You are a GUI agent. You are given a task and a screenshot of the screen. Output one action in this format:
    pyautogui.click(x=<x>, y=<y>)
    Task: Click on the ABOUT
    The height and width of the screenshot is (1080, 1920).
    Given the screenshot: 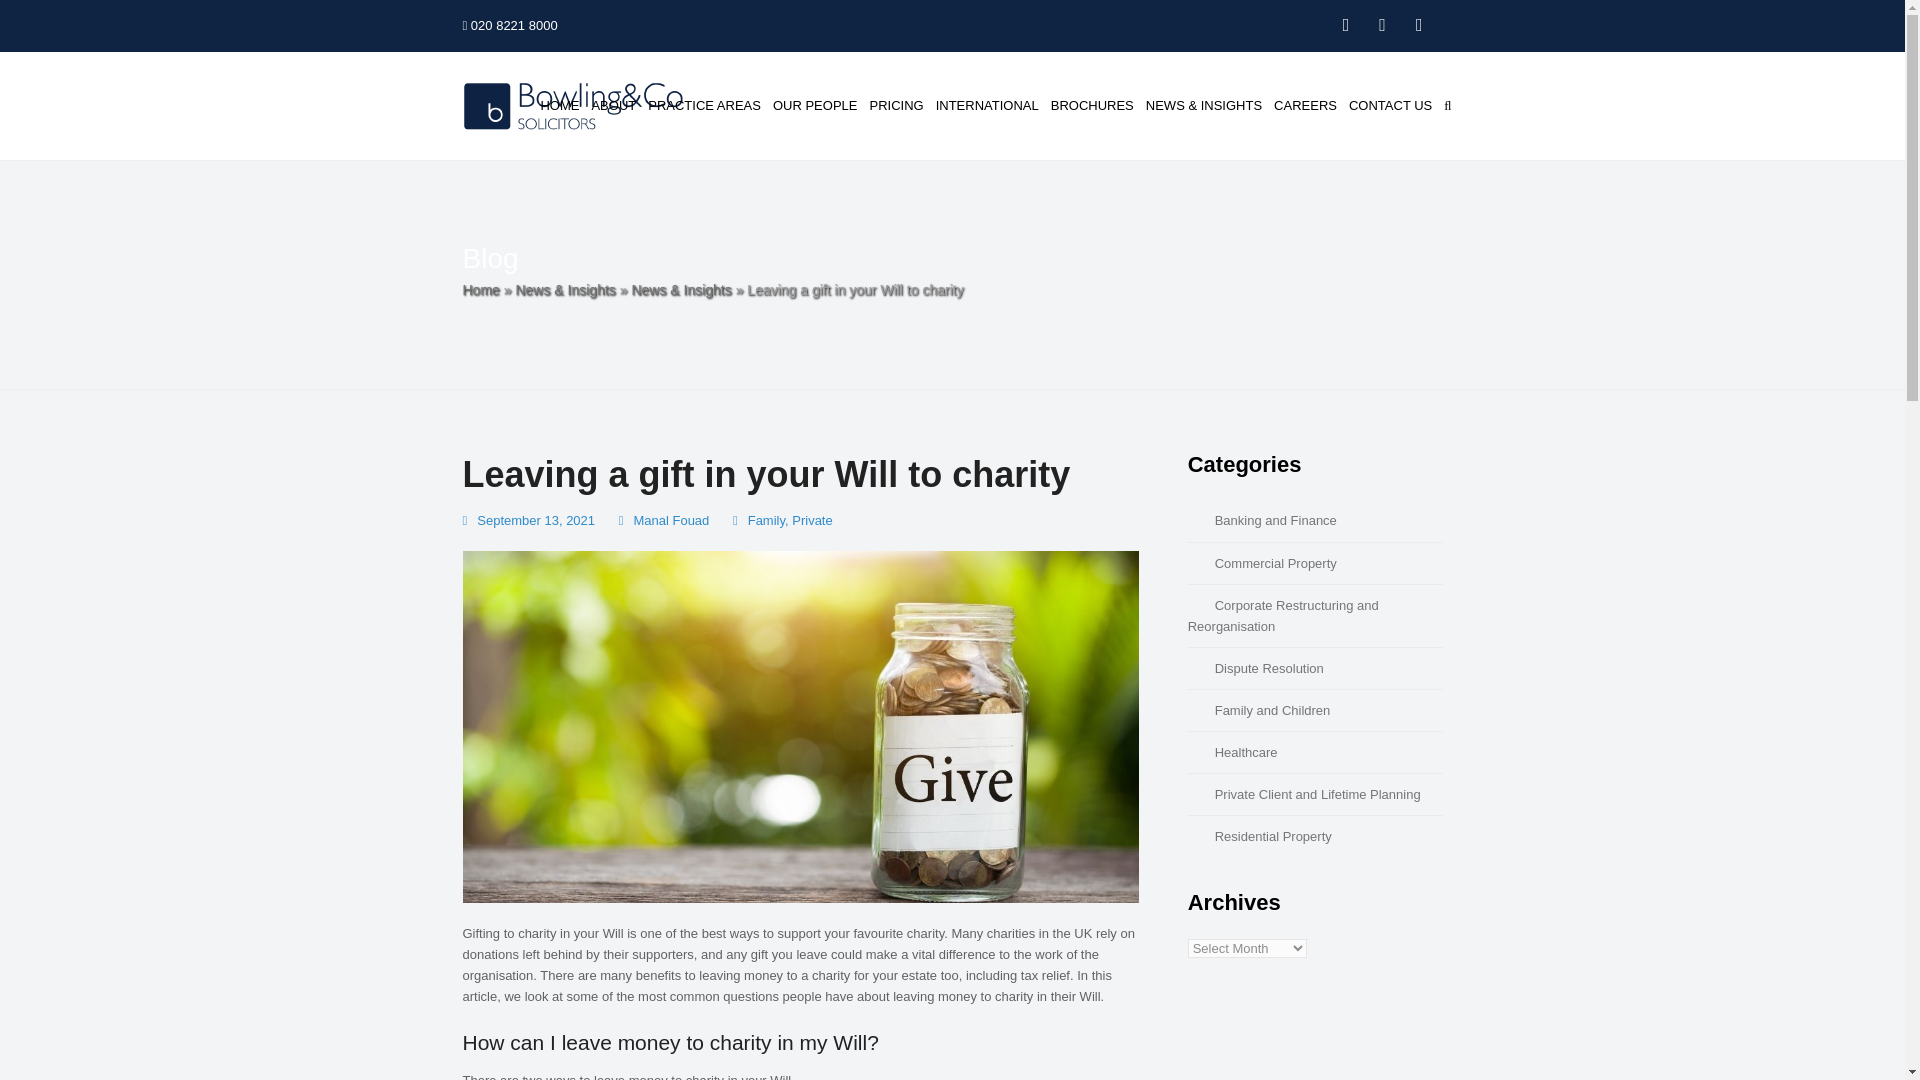 What is the action you would take?
    pyautogui.click(x=613, y=106)
    